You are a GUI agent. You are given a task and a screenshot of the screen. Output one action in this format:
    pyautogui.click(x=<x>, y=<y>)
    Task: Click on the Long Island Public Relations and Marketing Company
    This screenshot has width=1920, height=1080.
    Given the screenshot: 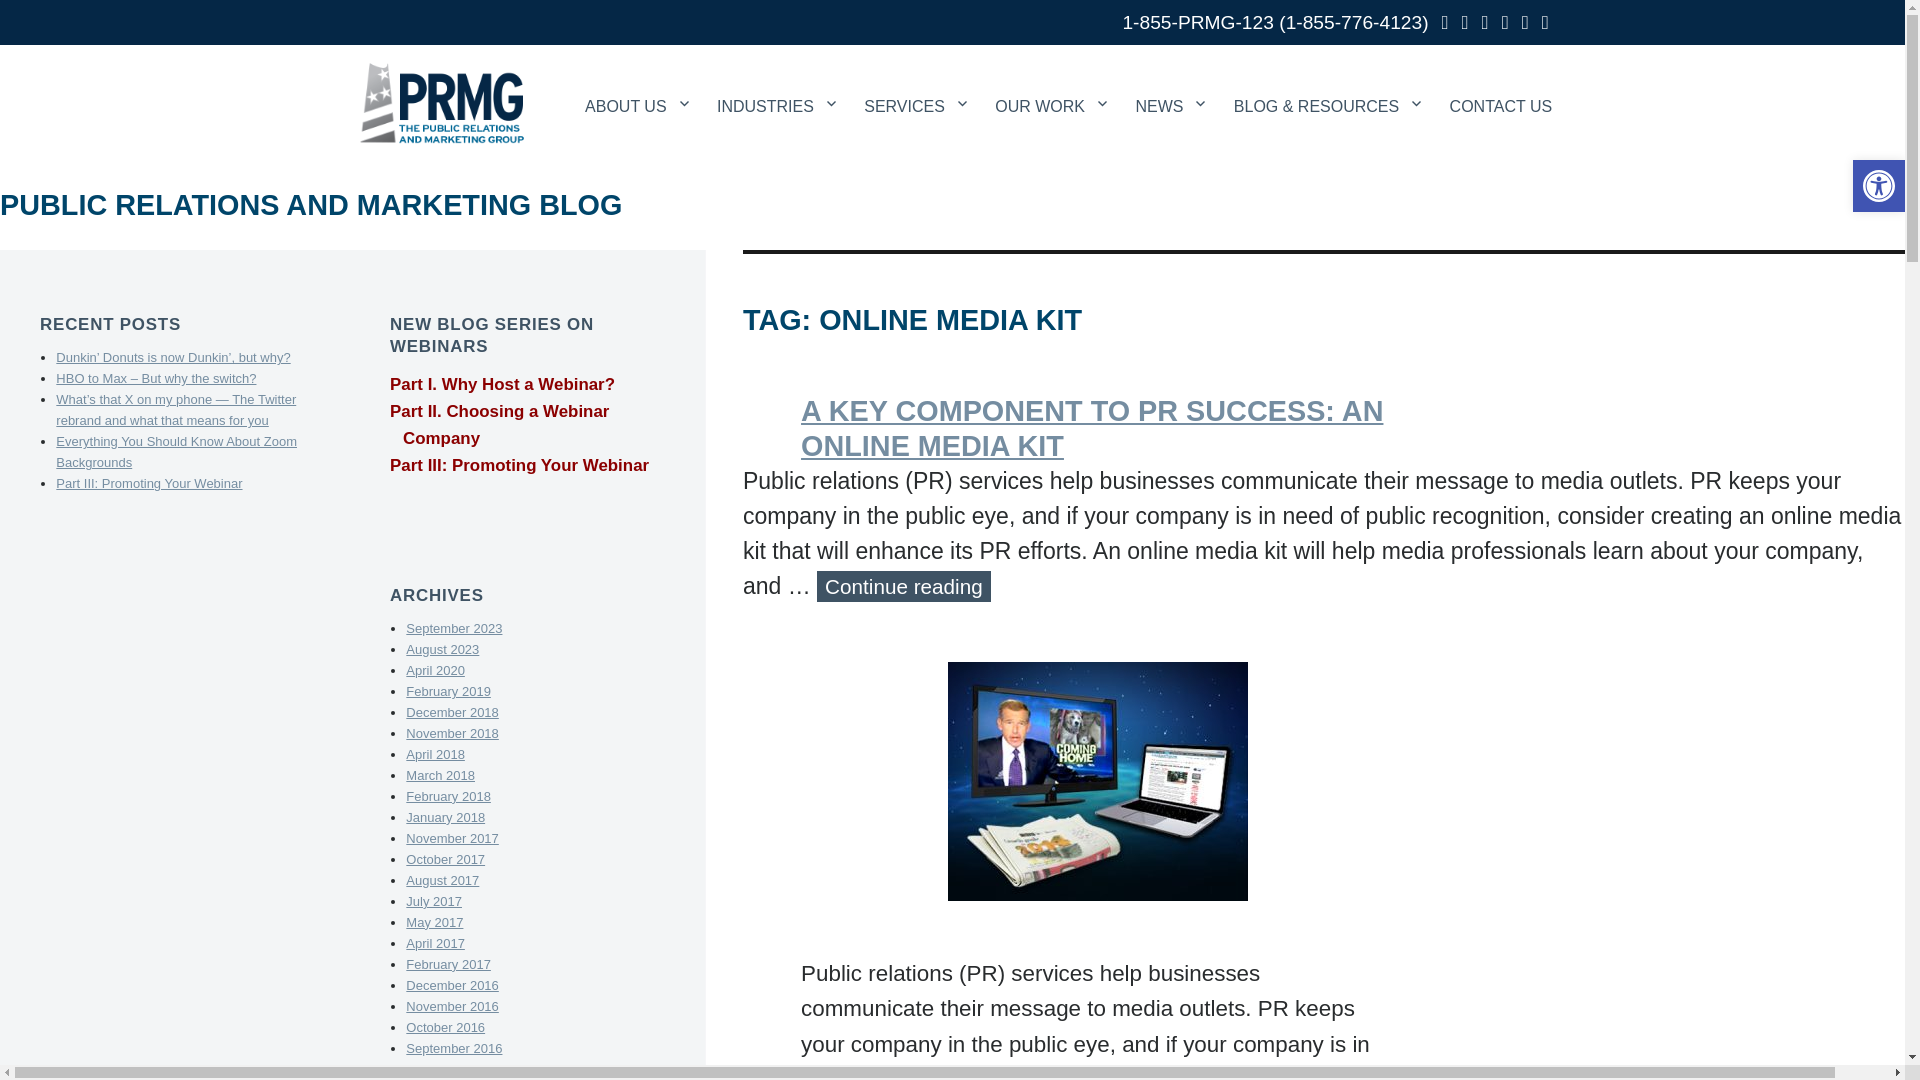 What is the action you would take?
    pyautogui.click(x=441, y=102)
    